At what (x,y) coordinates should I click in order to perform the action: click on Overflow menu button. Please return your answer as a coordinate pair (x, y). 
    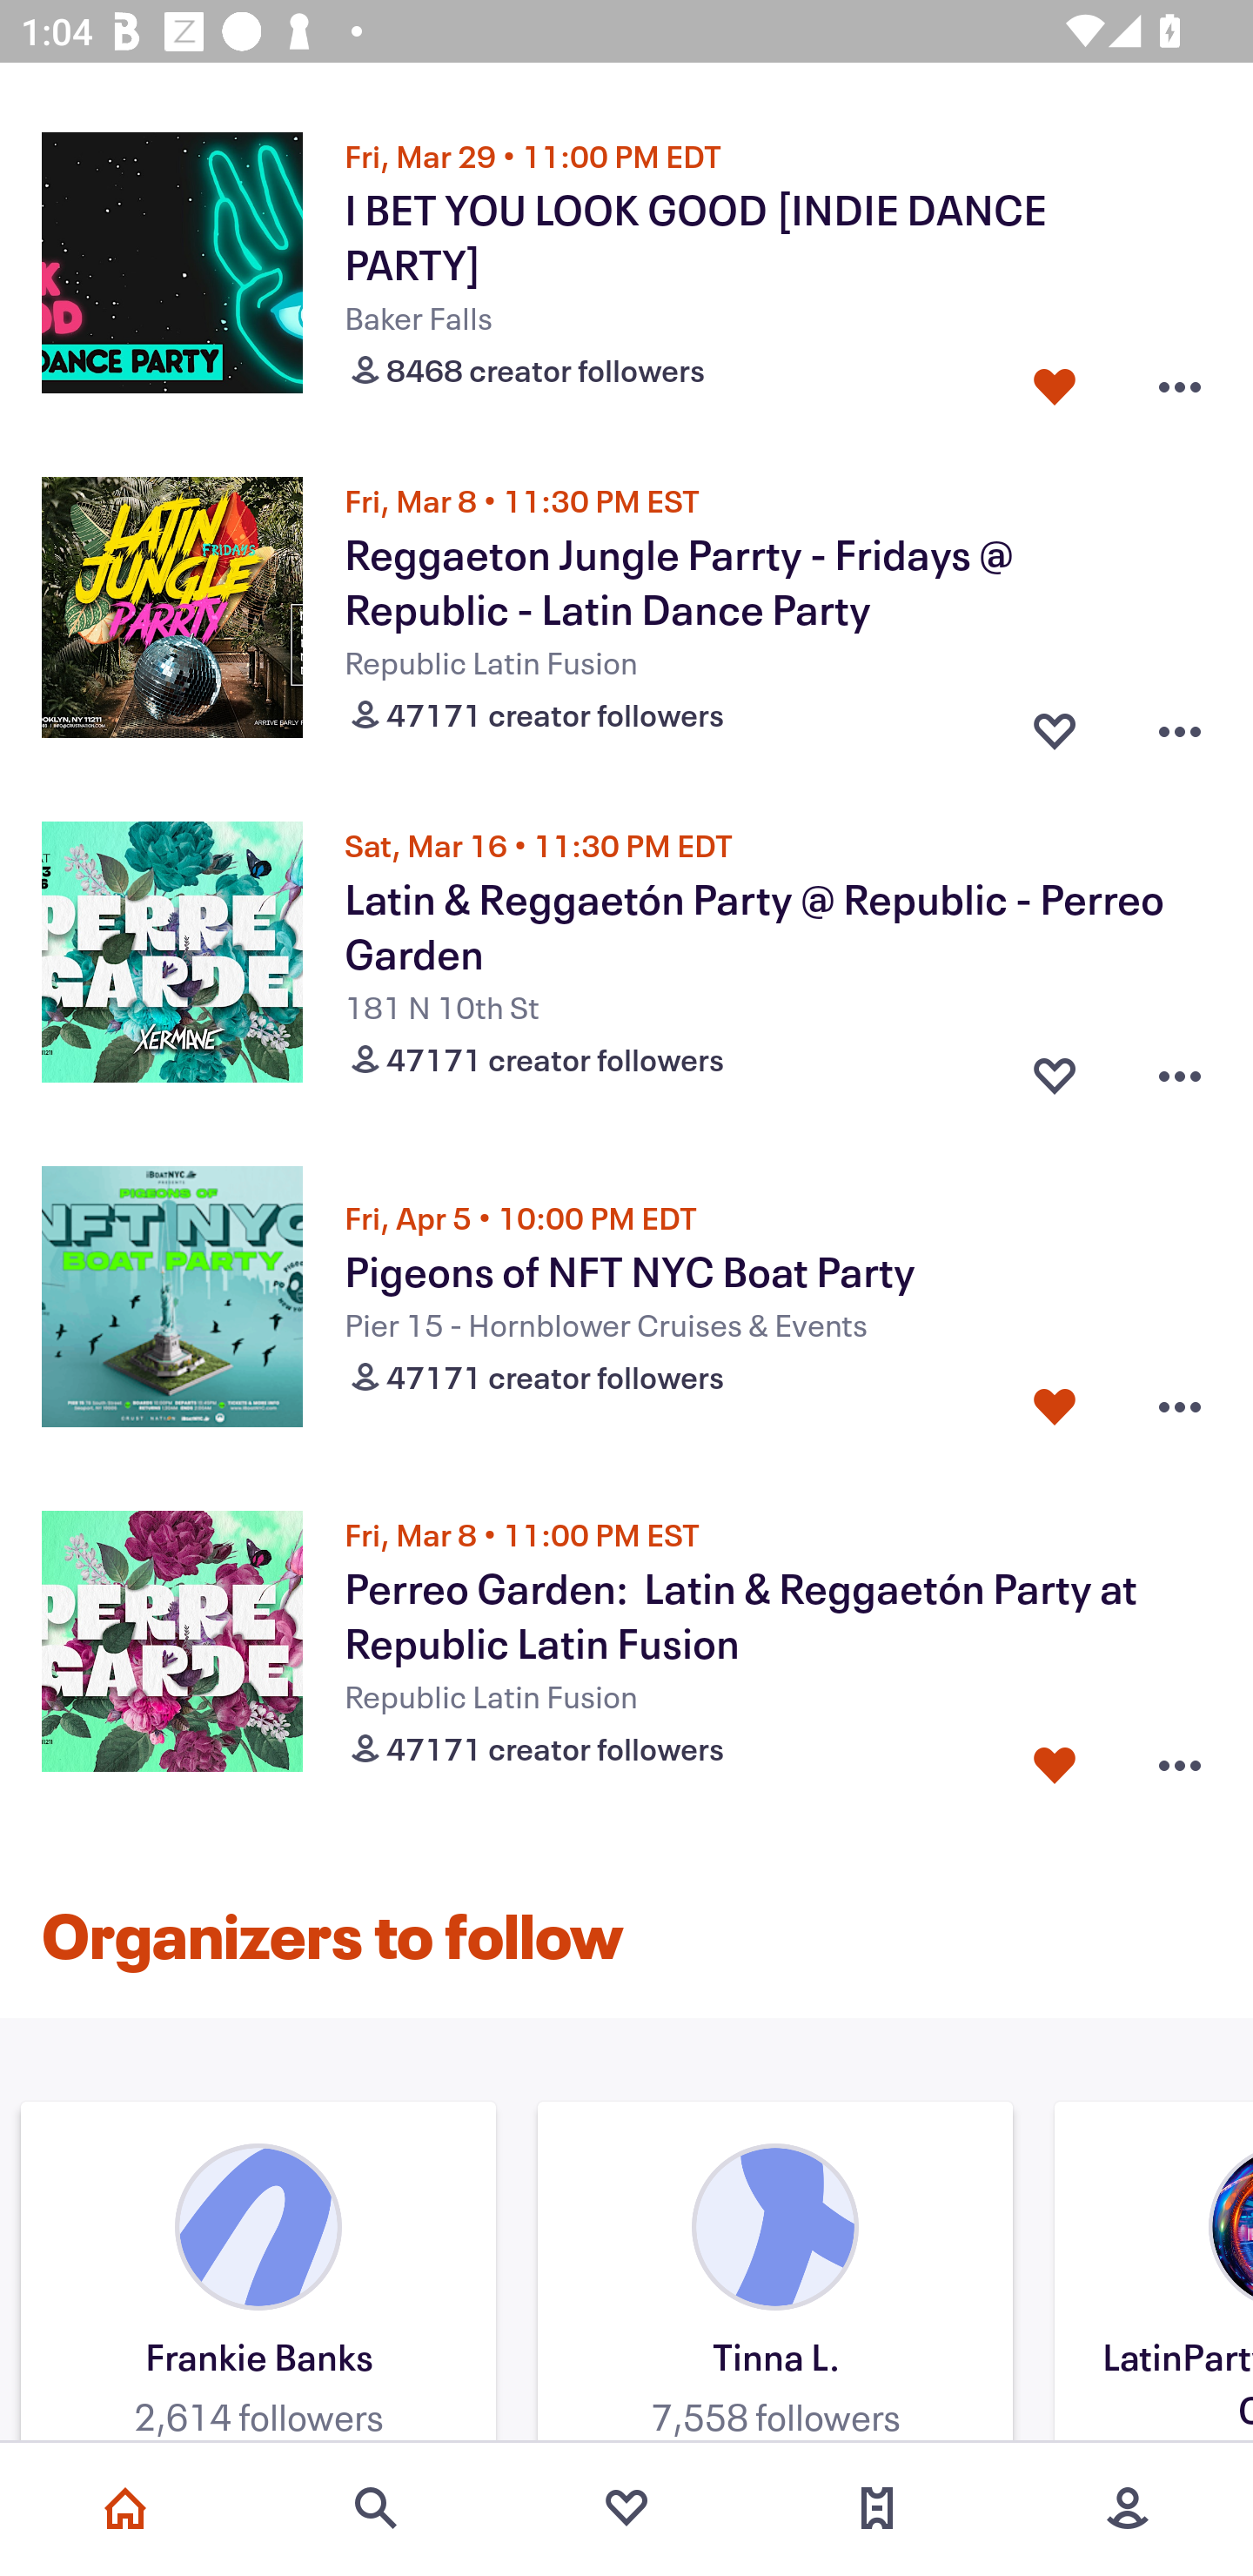
    Looking at the image, I should click on (1180, 1069).